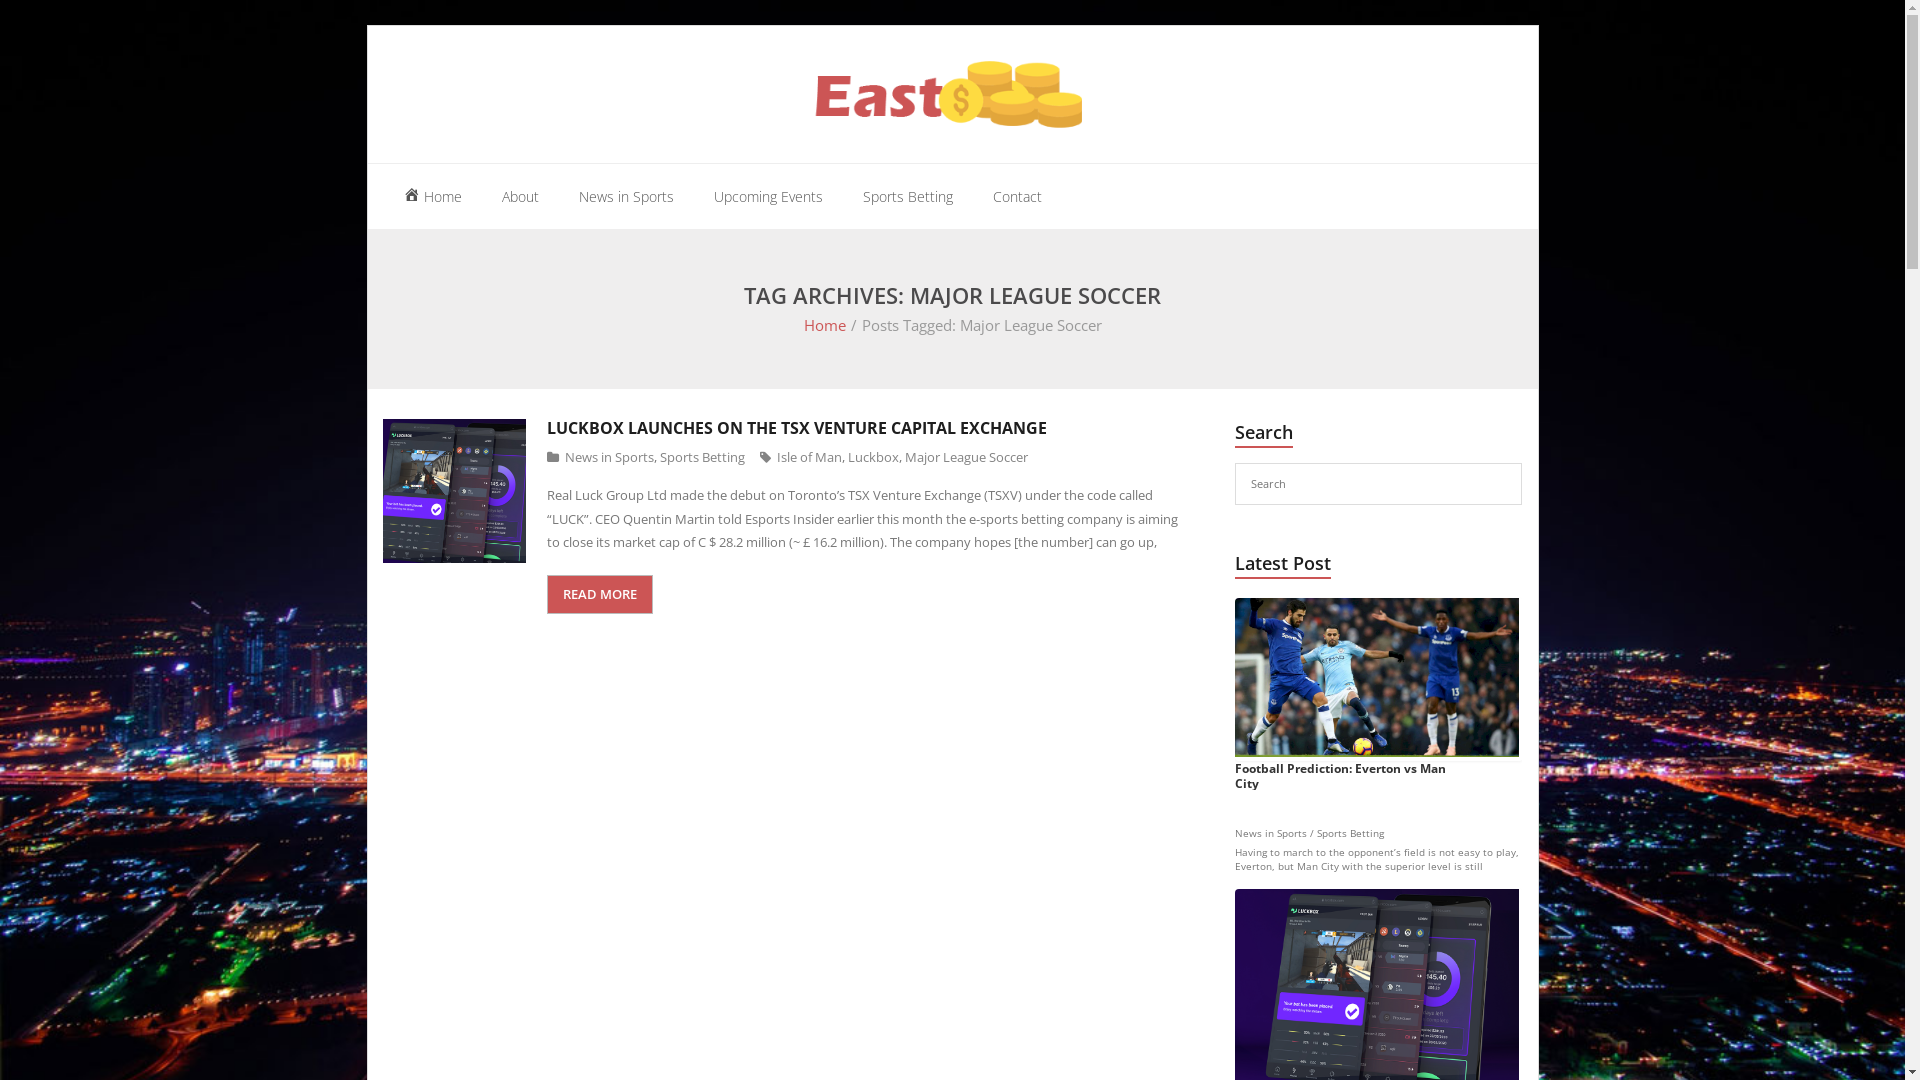  Describe the element at coordinates (797, 428) in the screenshot. I see `LUCKBOX LAUNCHES ON THE TSX VENTURE CAPITAL EXCHANGE` at that location.